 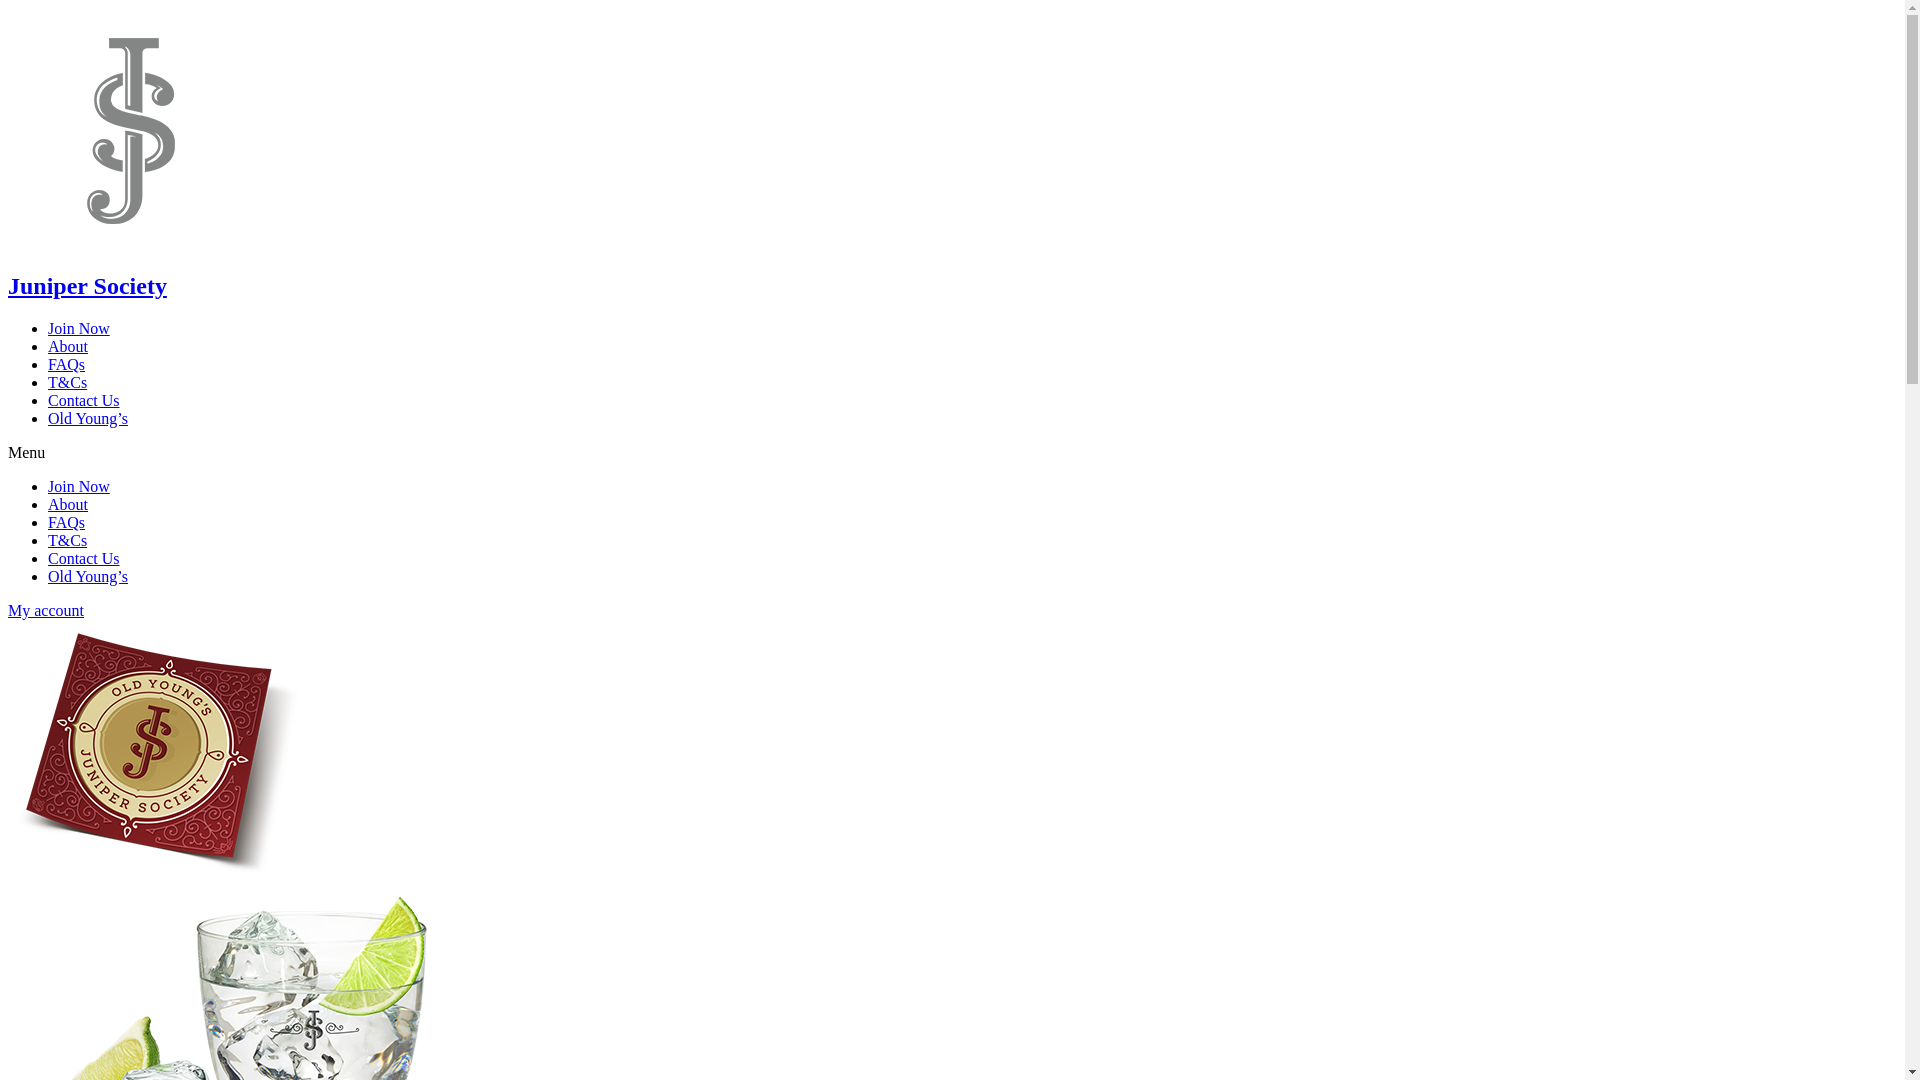 What do you see at coordinates (66, 522) in the screenshot?
I see `FAQs` at bounding box center [66, 522].